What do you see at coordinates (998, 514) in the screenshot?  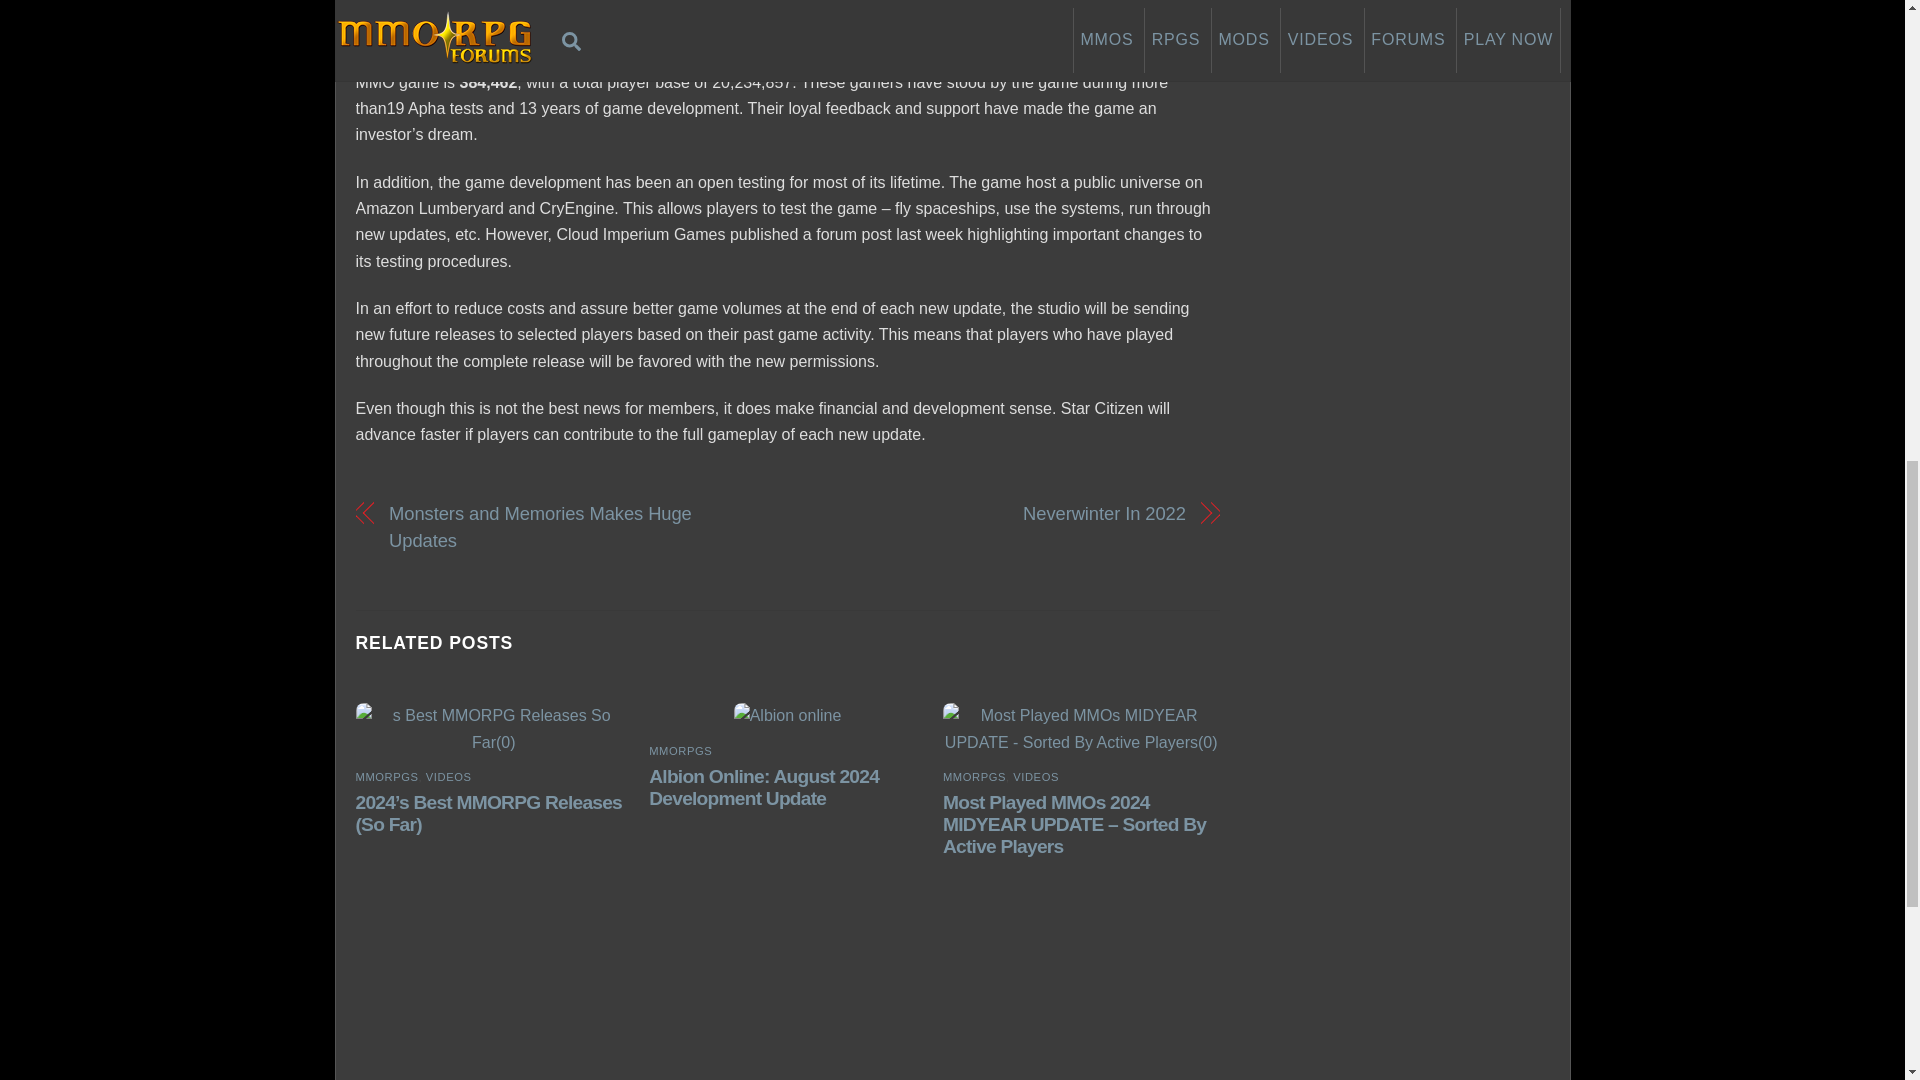 I see `Neverwinter In 2022` at bounding box center [998, 514].